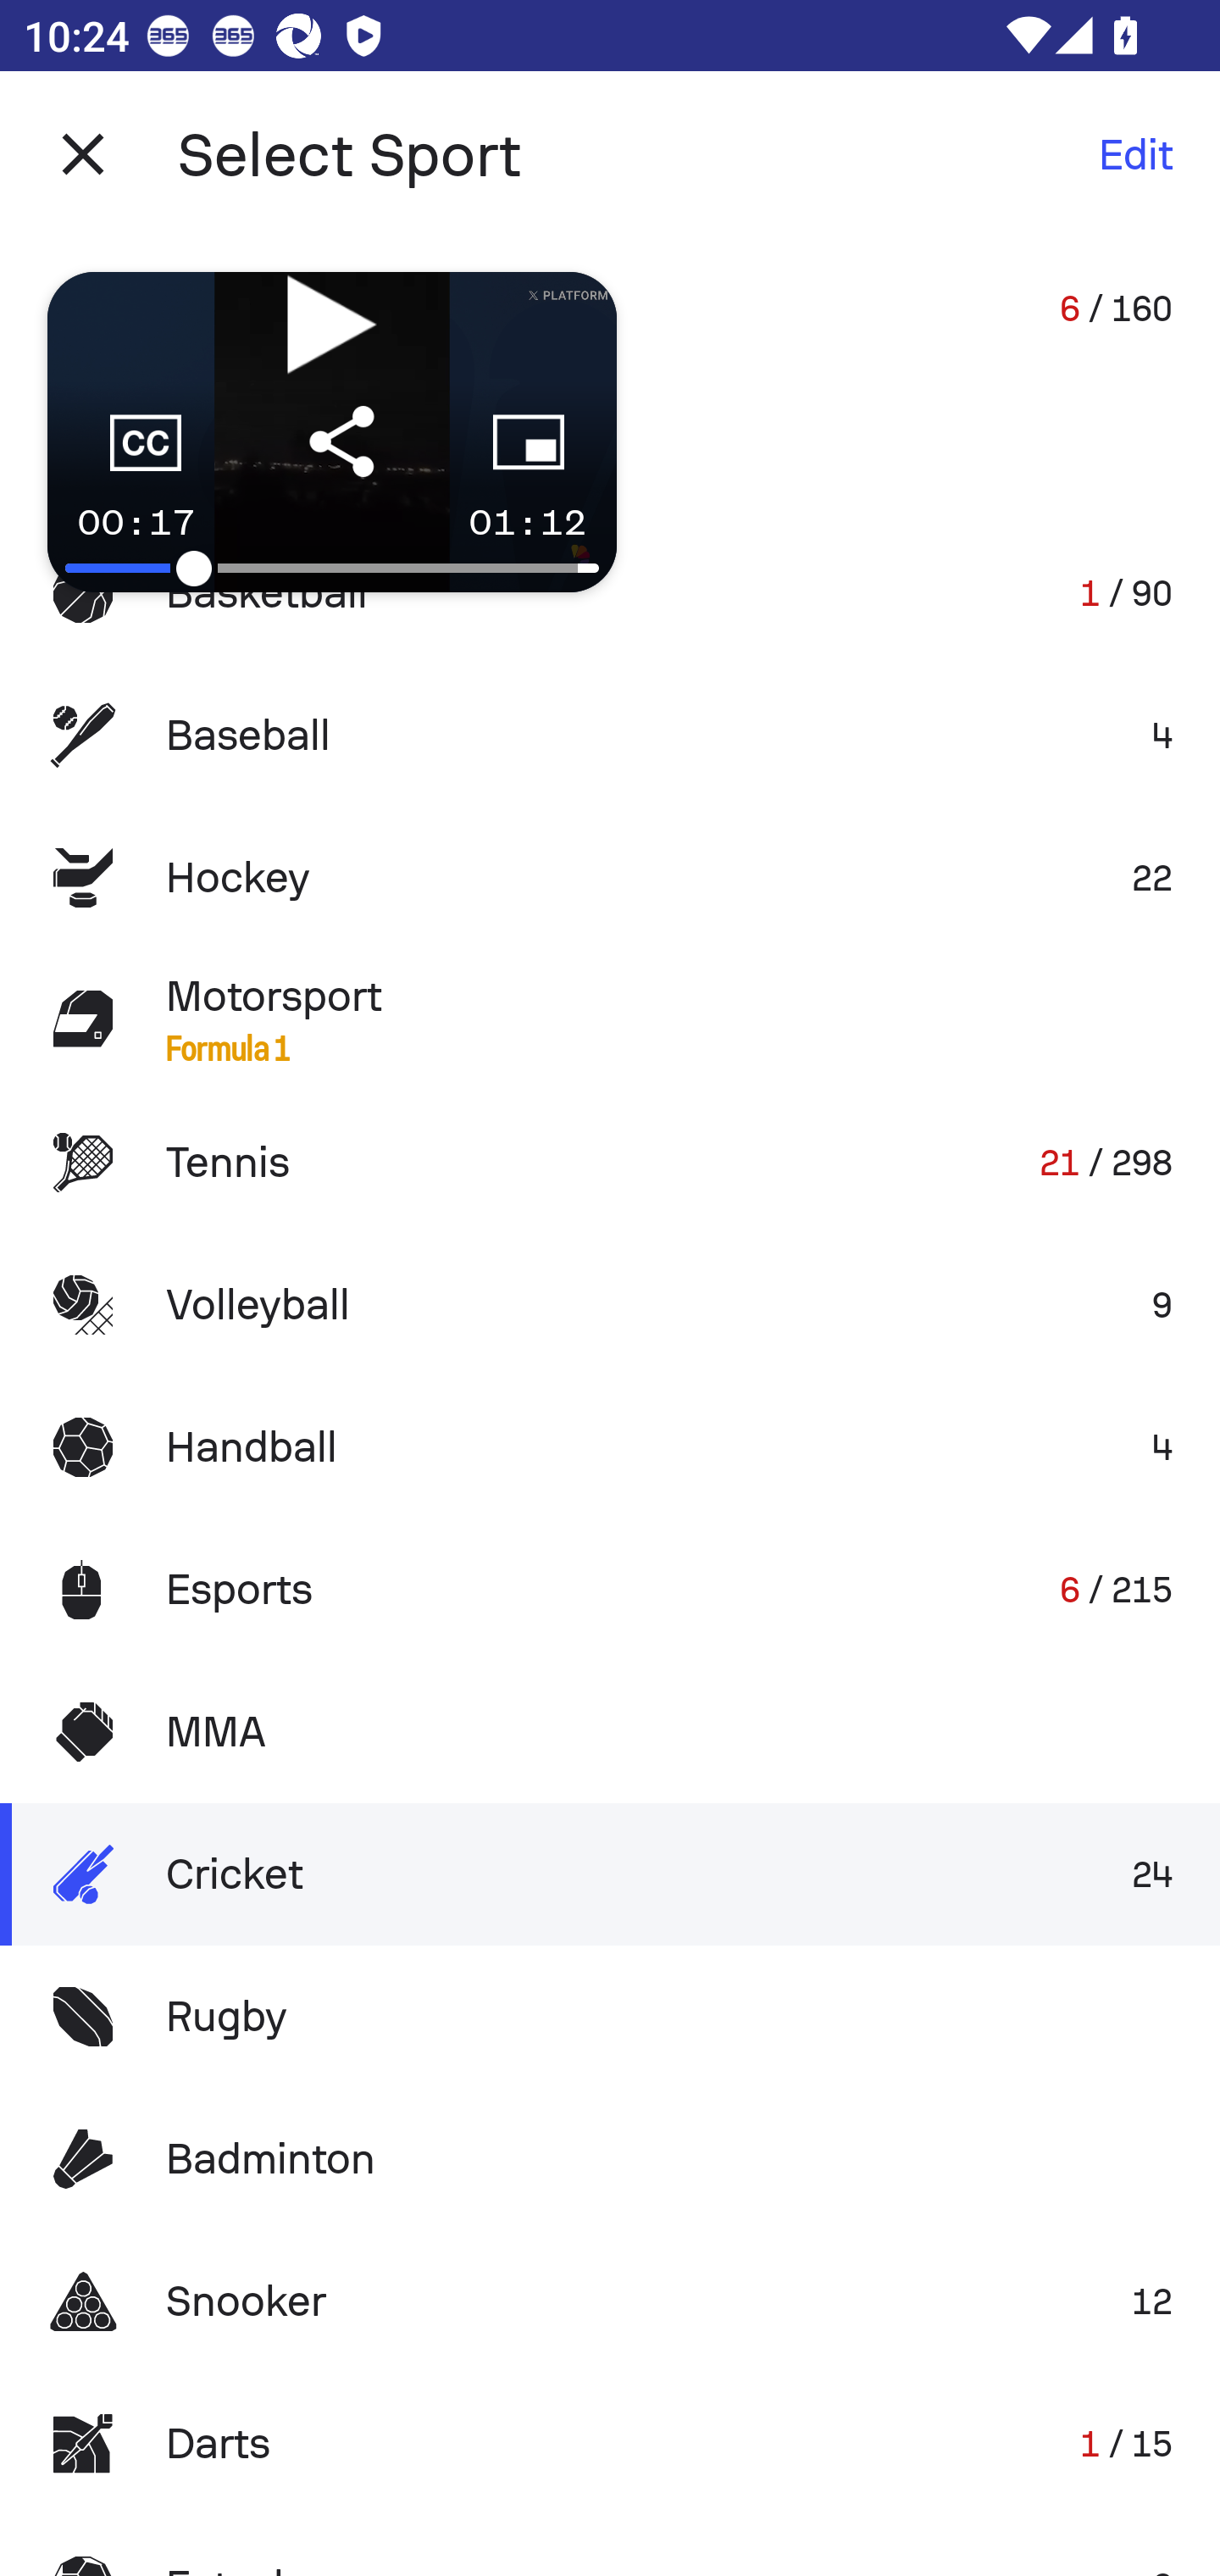  I want to click on Badminton, so click(610, 2159).